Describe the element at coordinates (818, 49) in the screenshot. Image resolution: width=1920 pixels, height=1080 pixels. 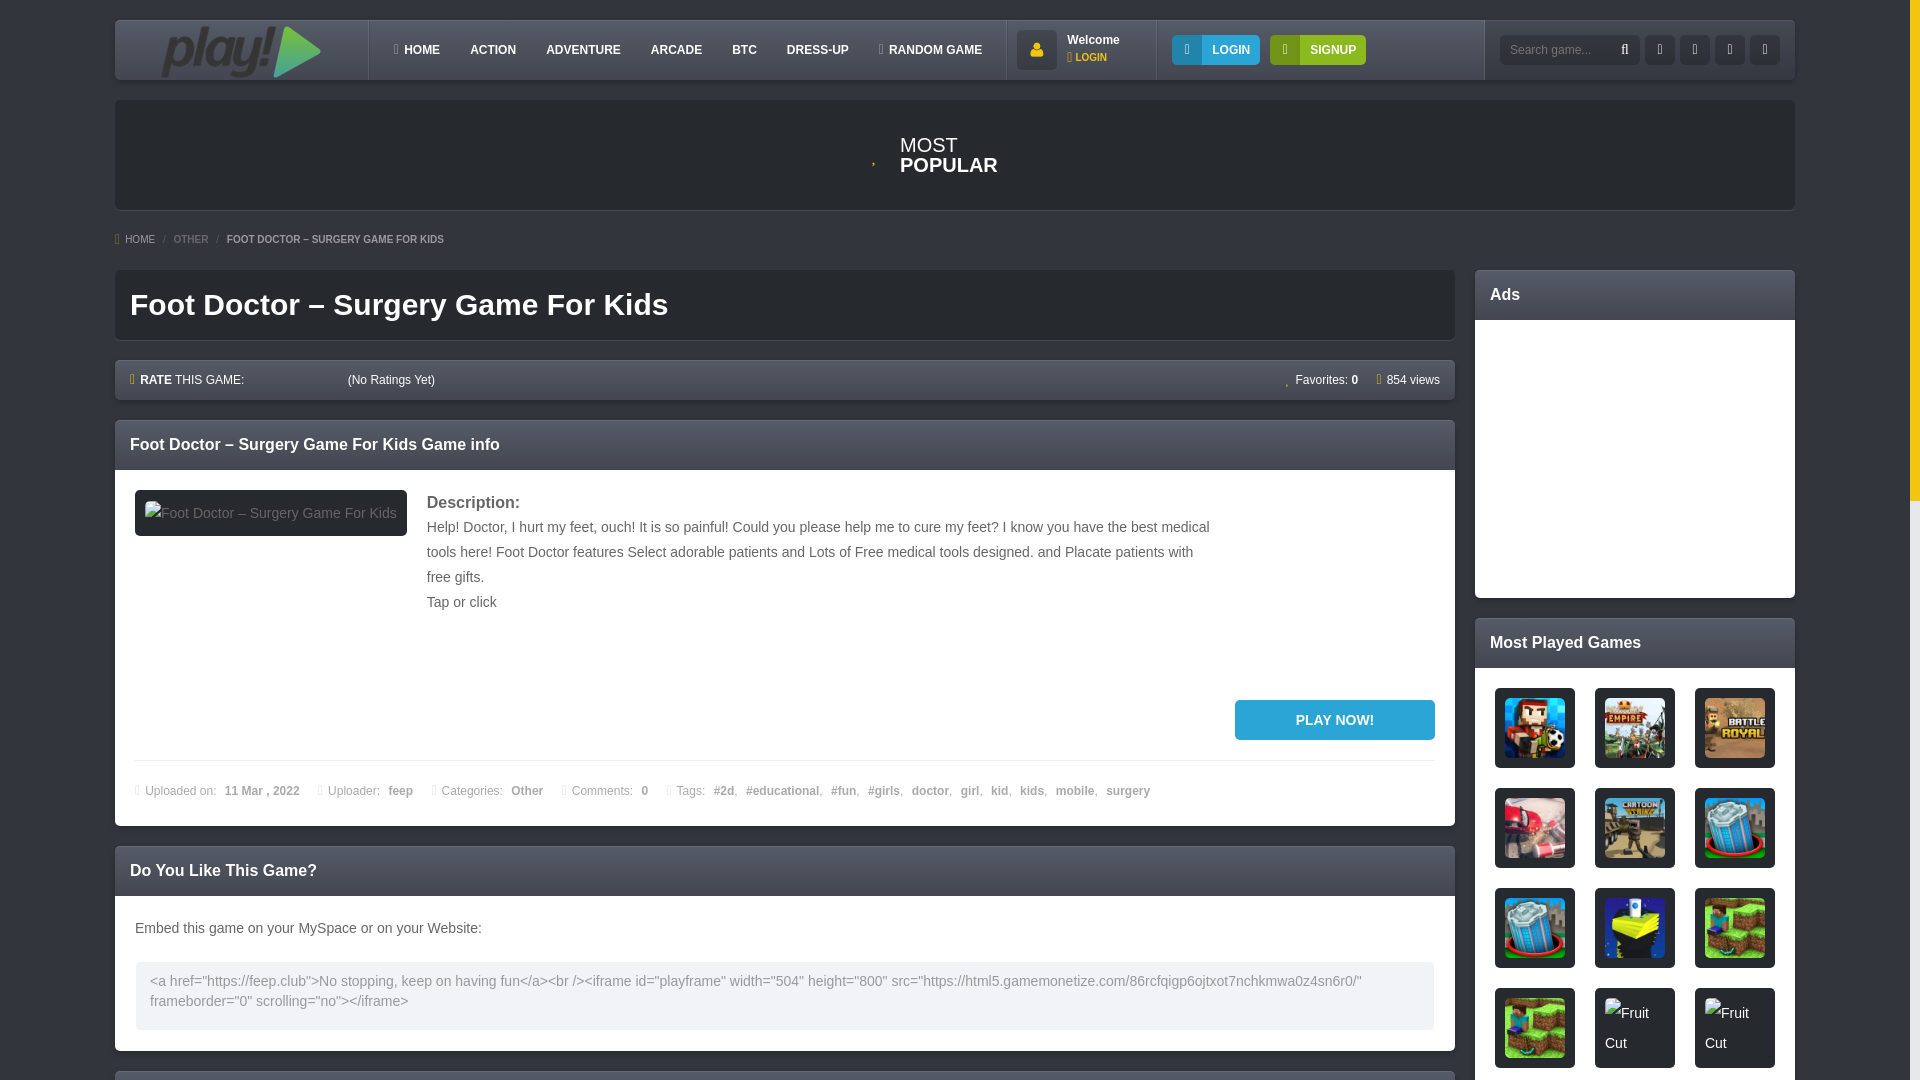
I see `DRESS-UP` at that location.